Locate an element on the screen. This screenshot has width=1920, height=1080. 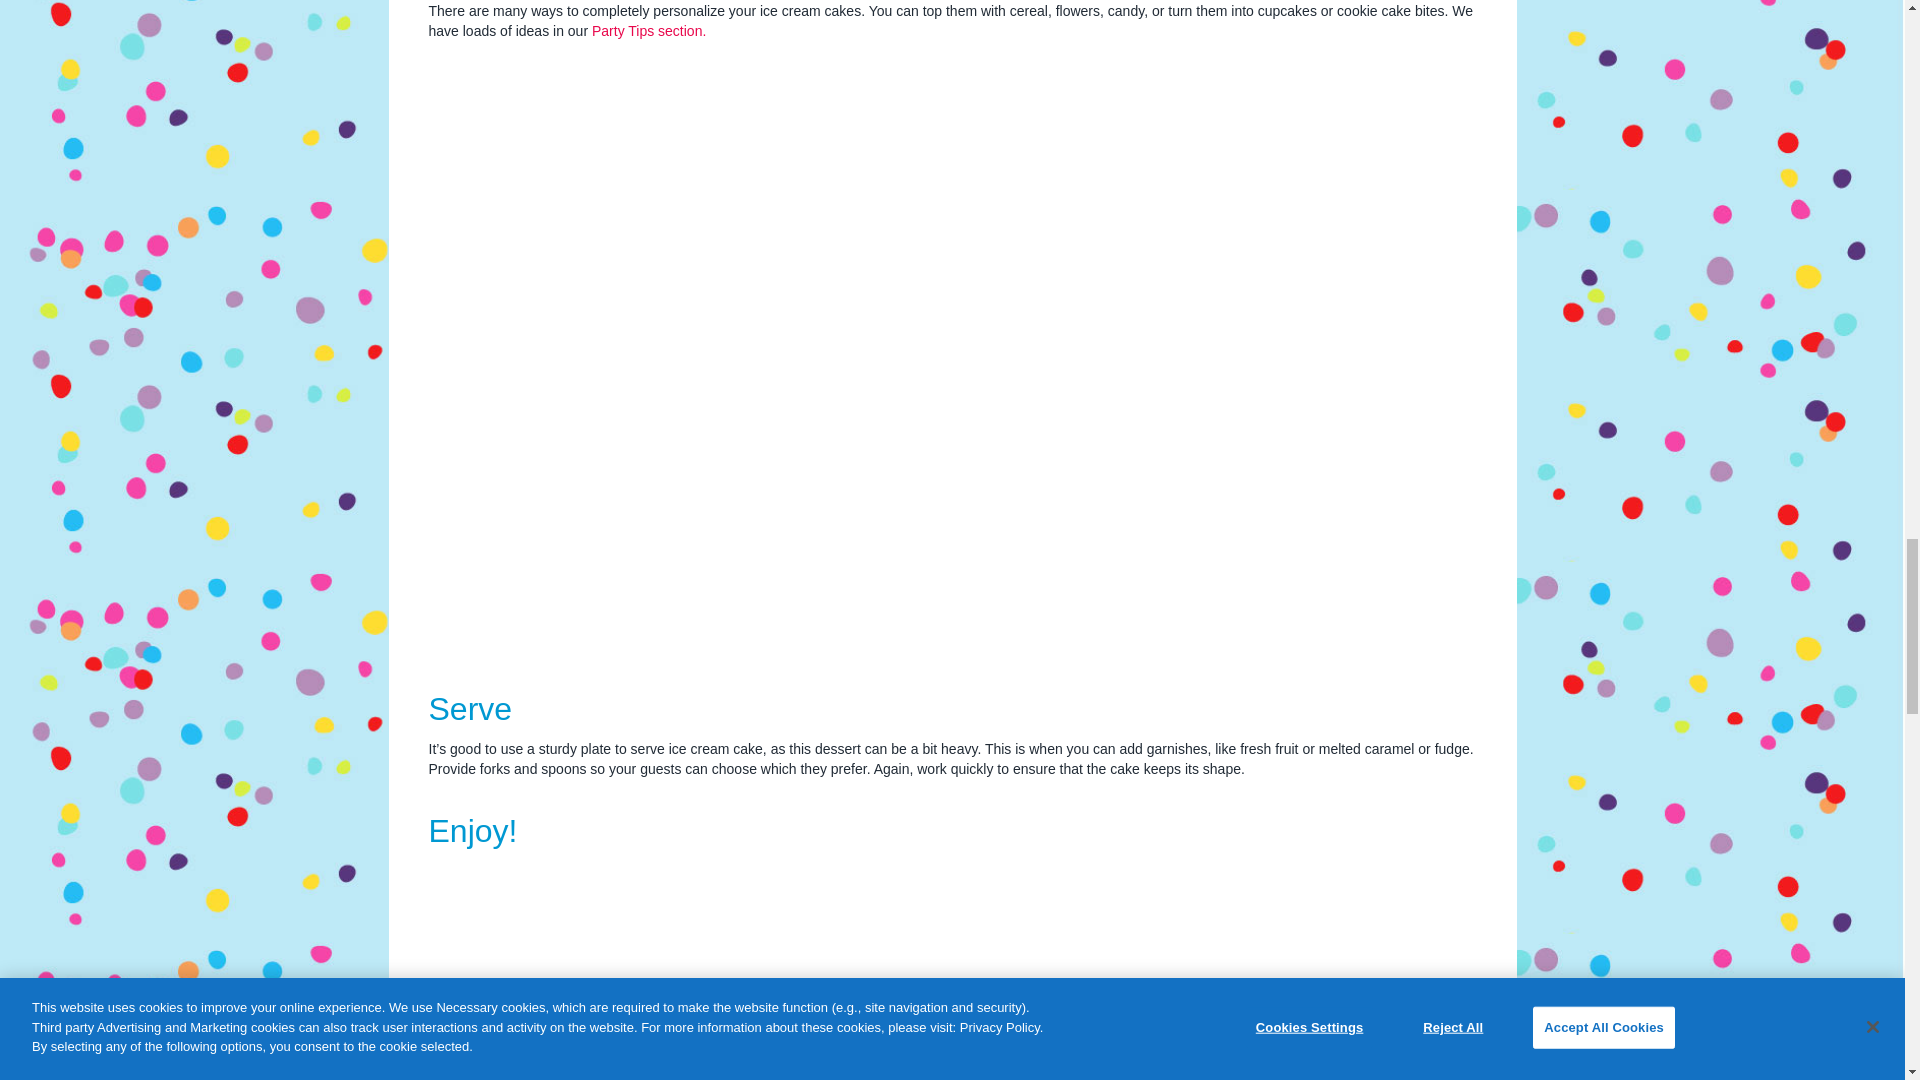
Party Tips section. is located at coordinates (648, 30).